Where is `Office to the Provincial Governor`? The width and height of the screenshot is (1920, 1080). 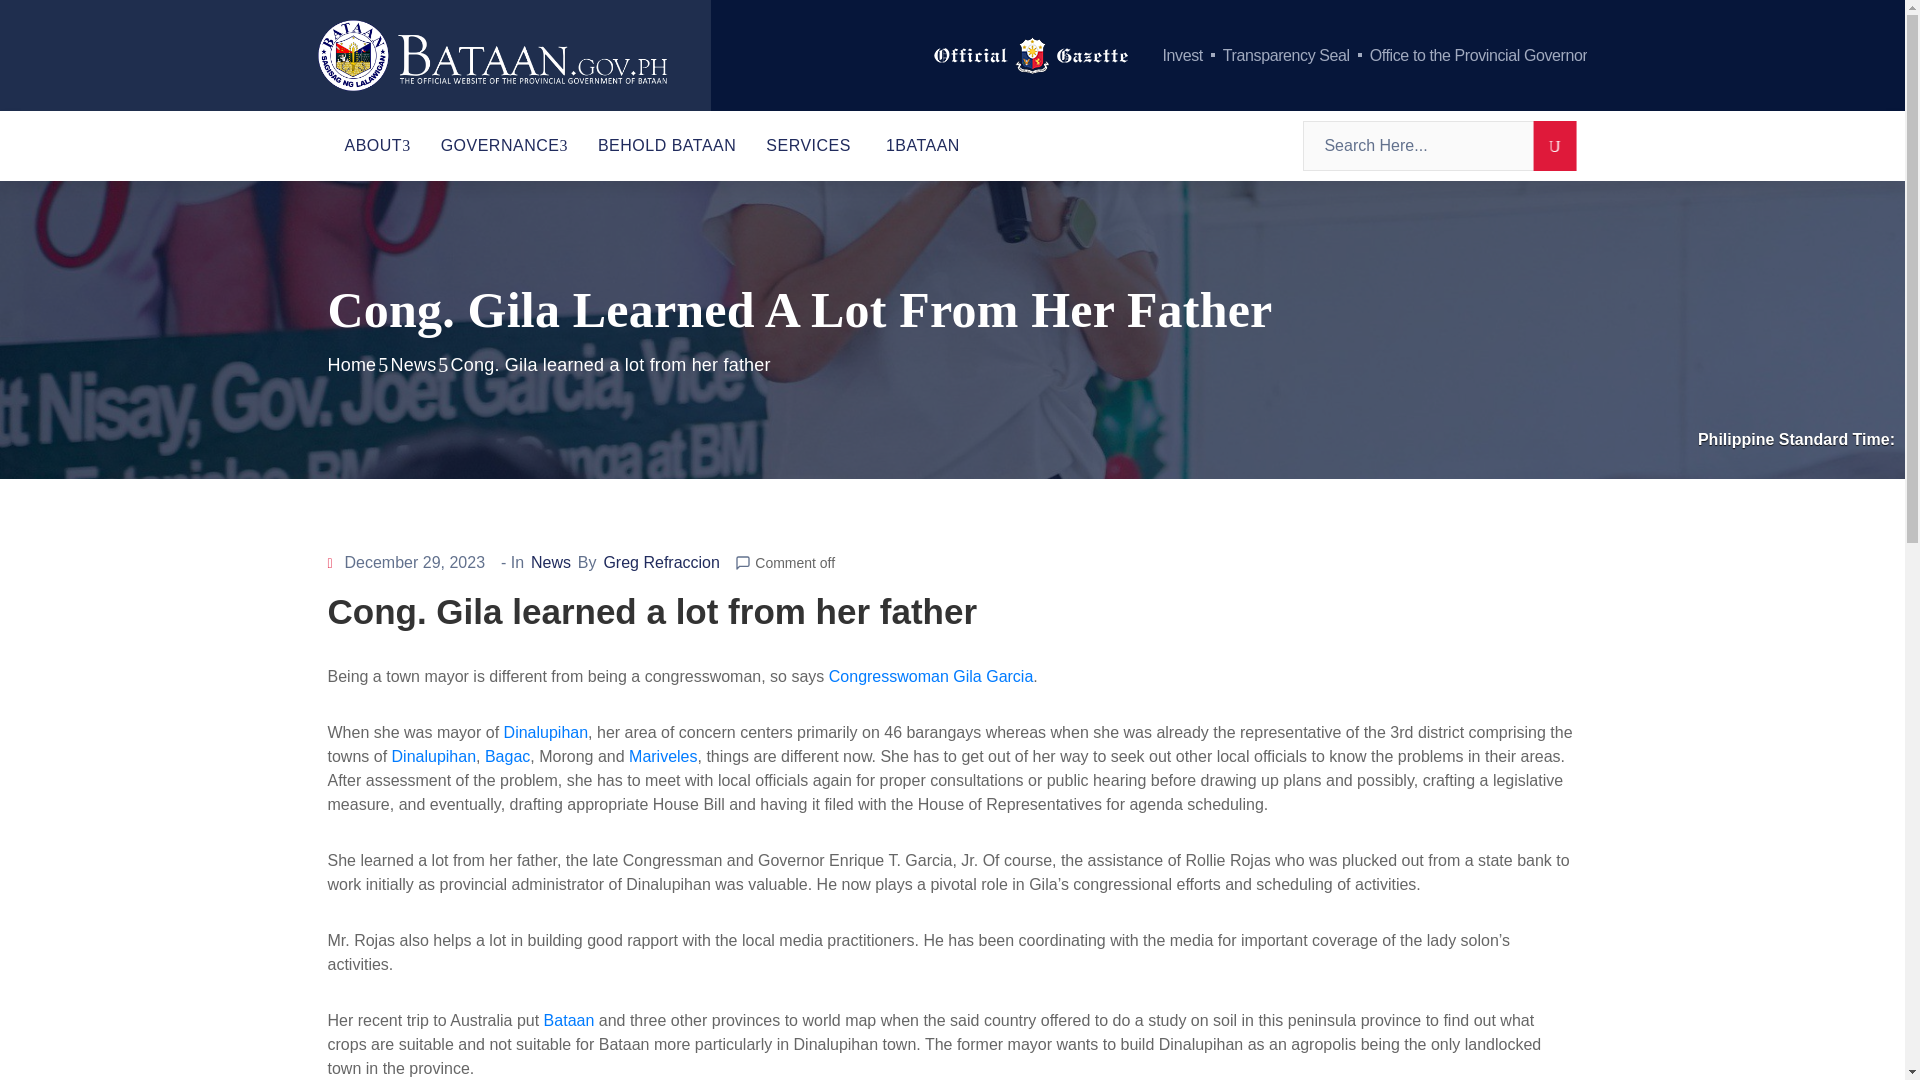 Office to the Provincial Governor is located at coordinates (1478, 55).